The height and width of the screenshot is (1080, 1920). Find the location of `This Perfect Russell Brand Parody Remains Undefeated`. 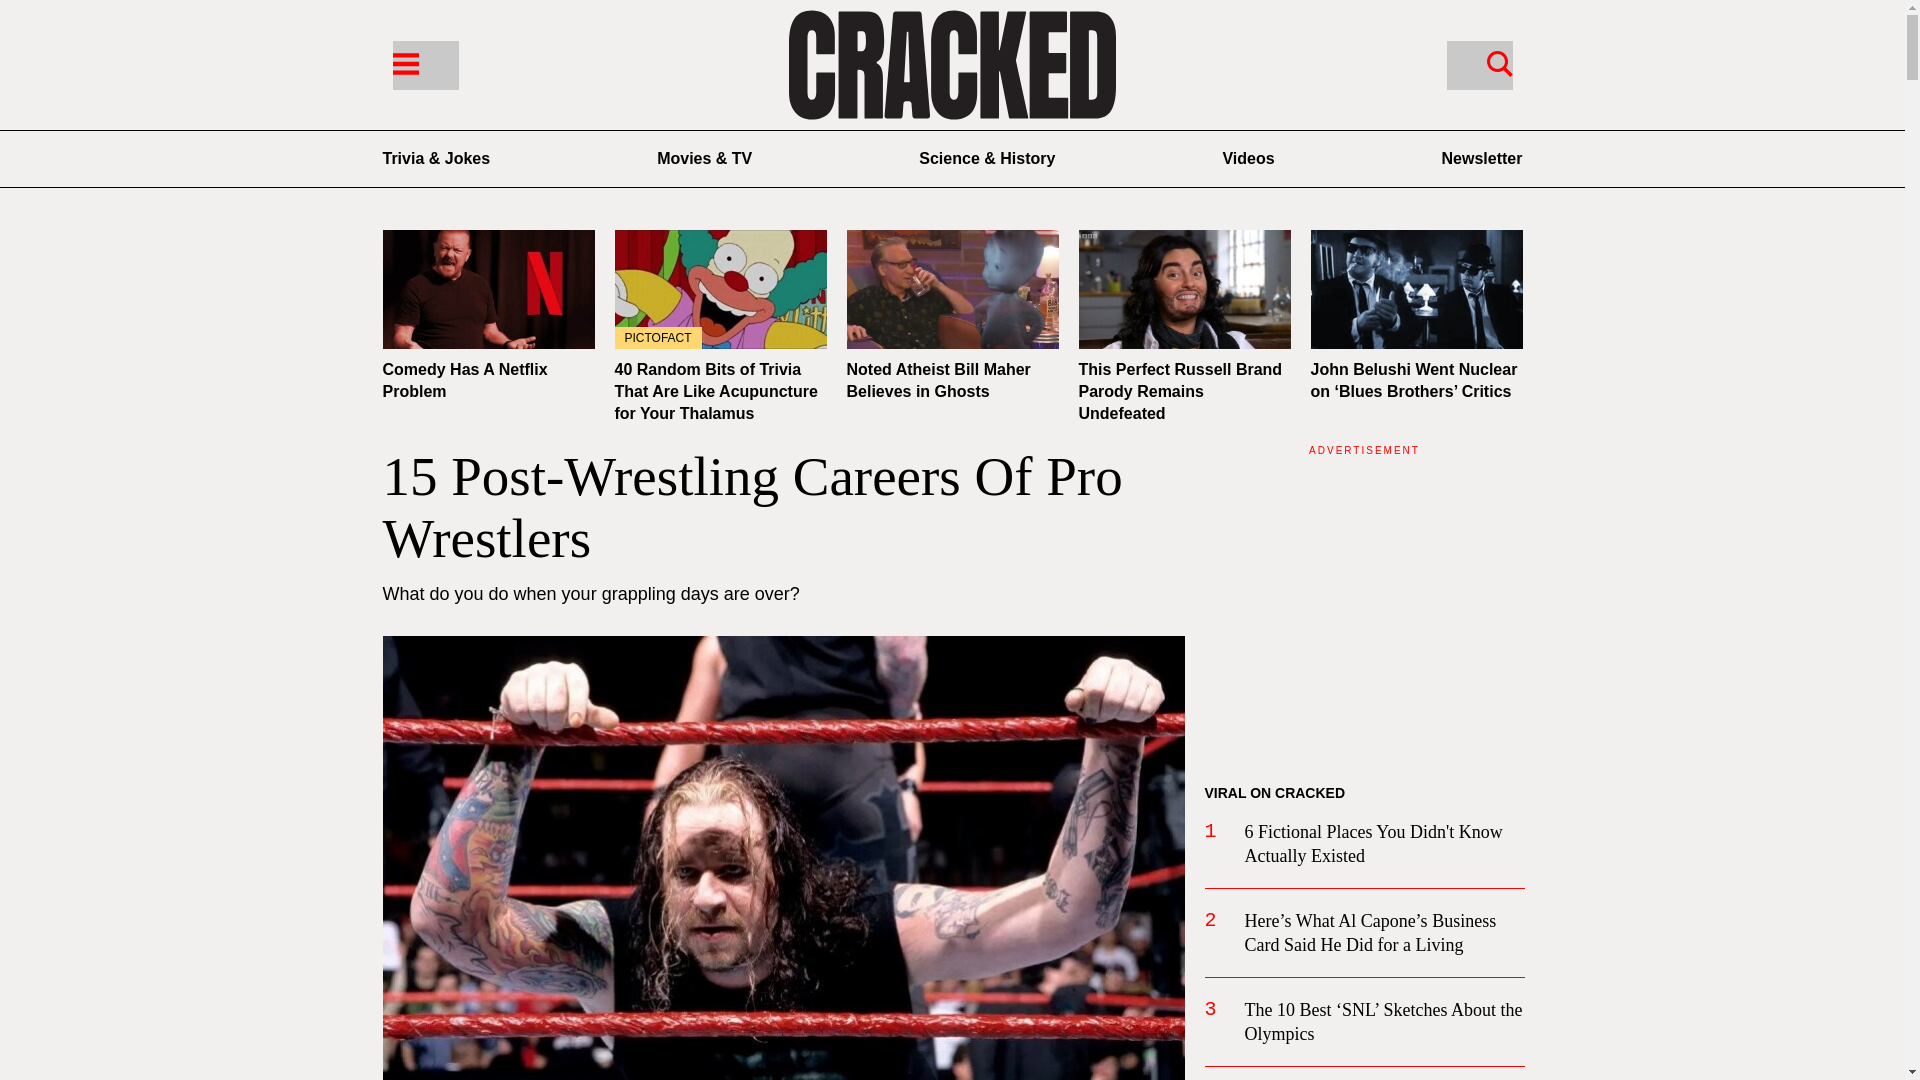

This Perfect Russell Brand Parody Remains Undefeated is located at coordinates (1180, 391).